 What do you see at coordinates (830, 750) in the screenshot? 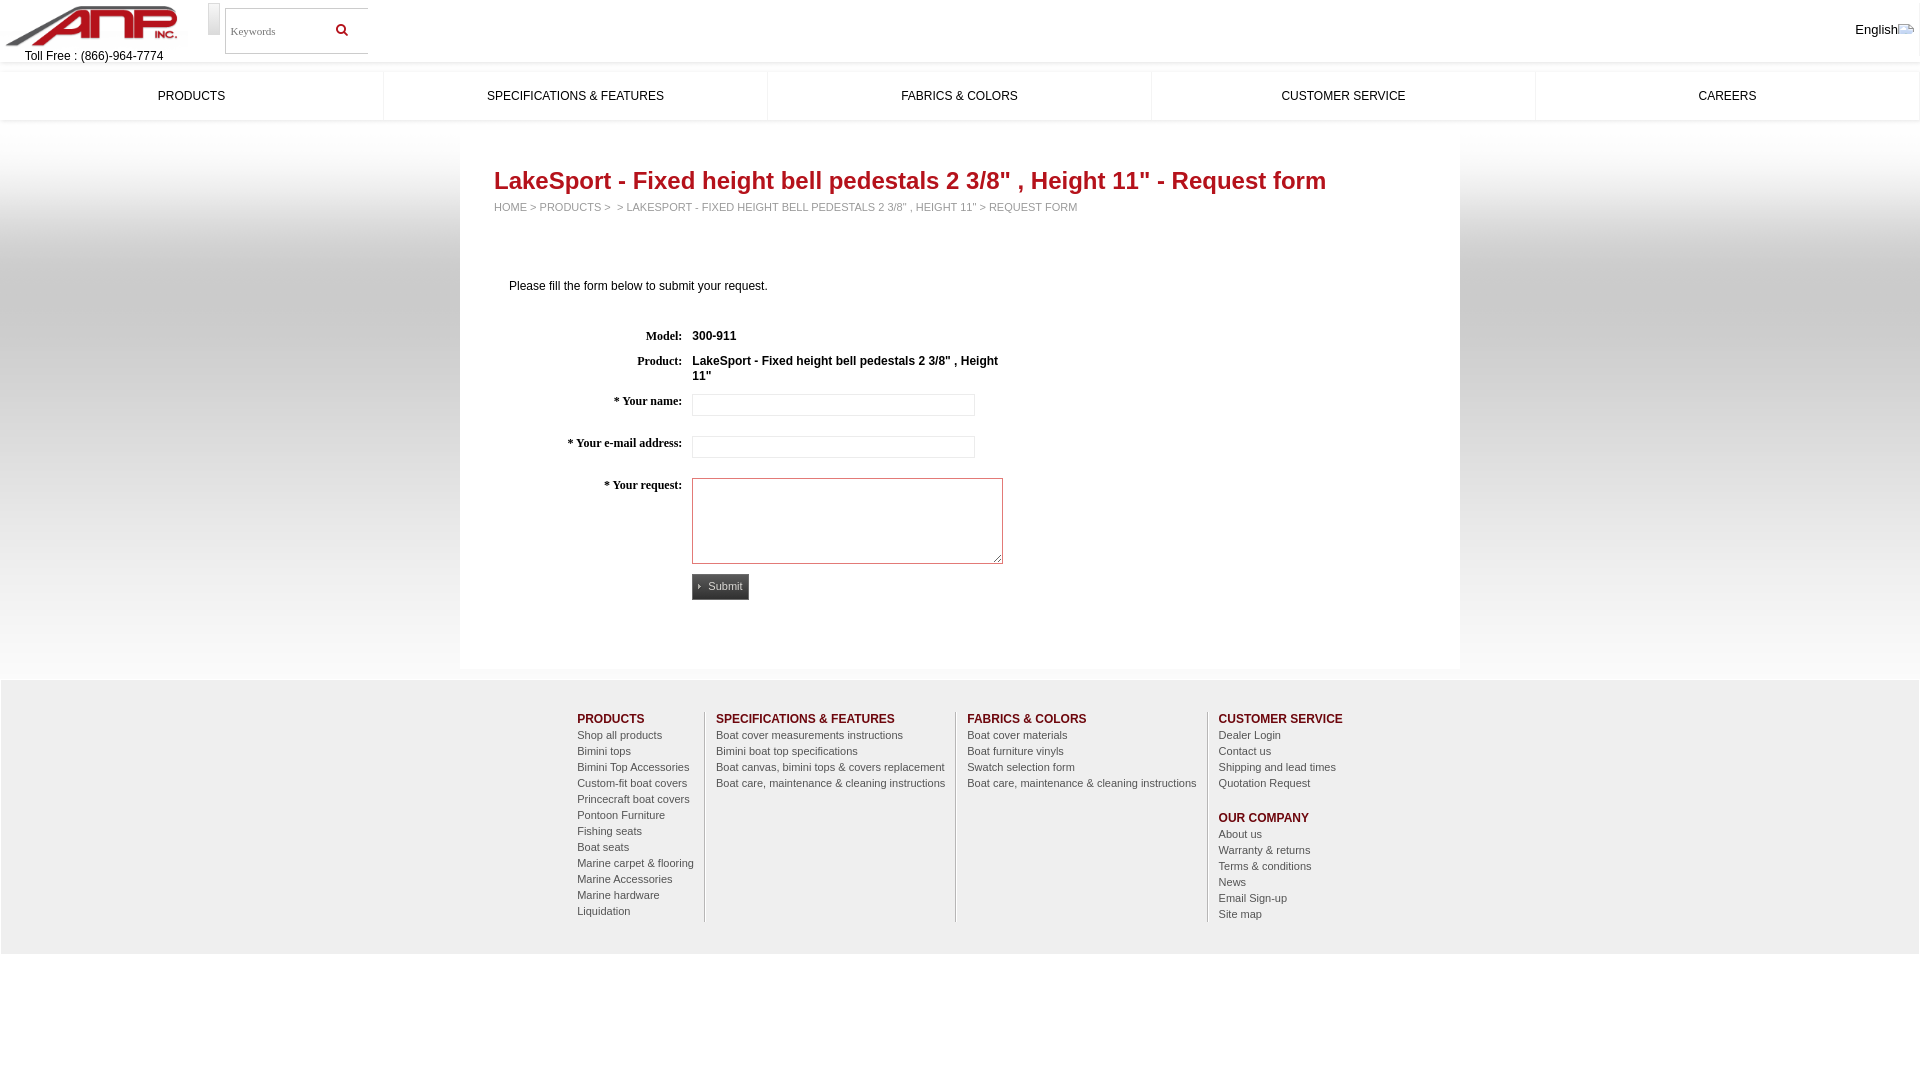
I see `Bimini boat top specifications` at bounding box center [830, 750].